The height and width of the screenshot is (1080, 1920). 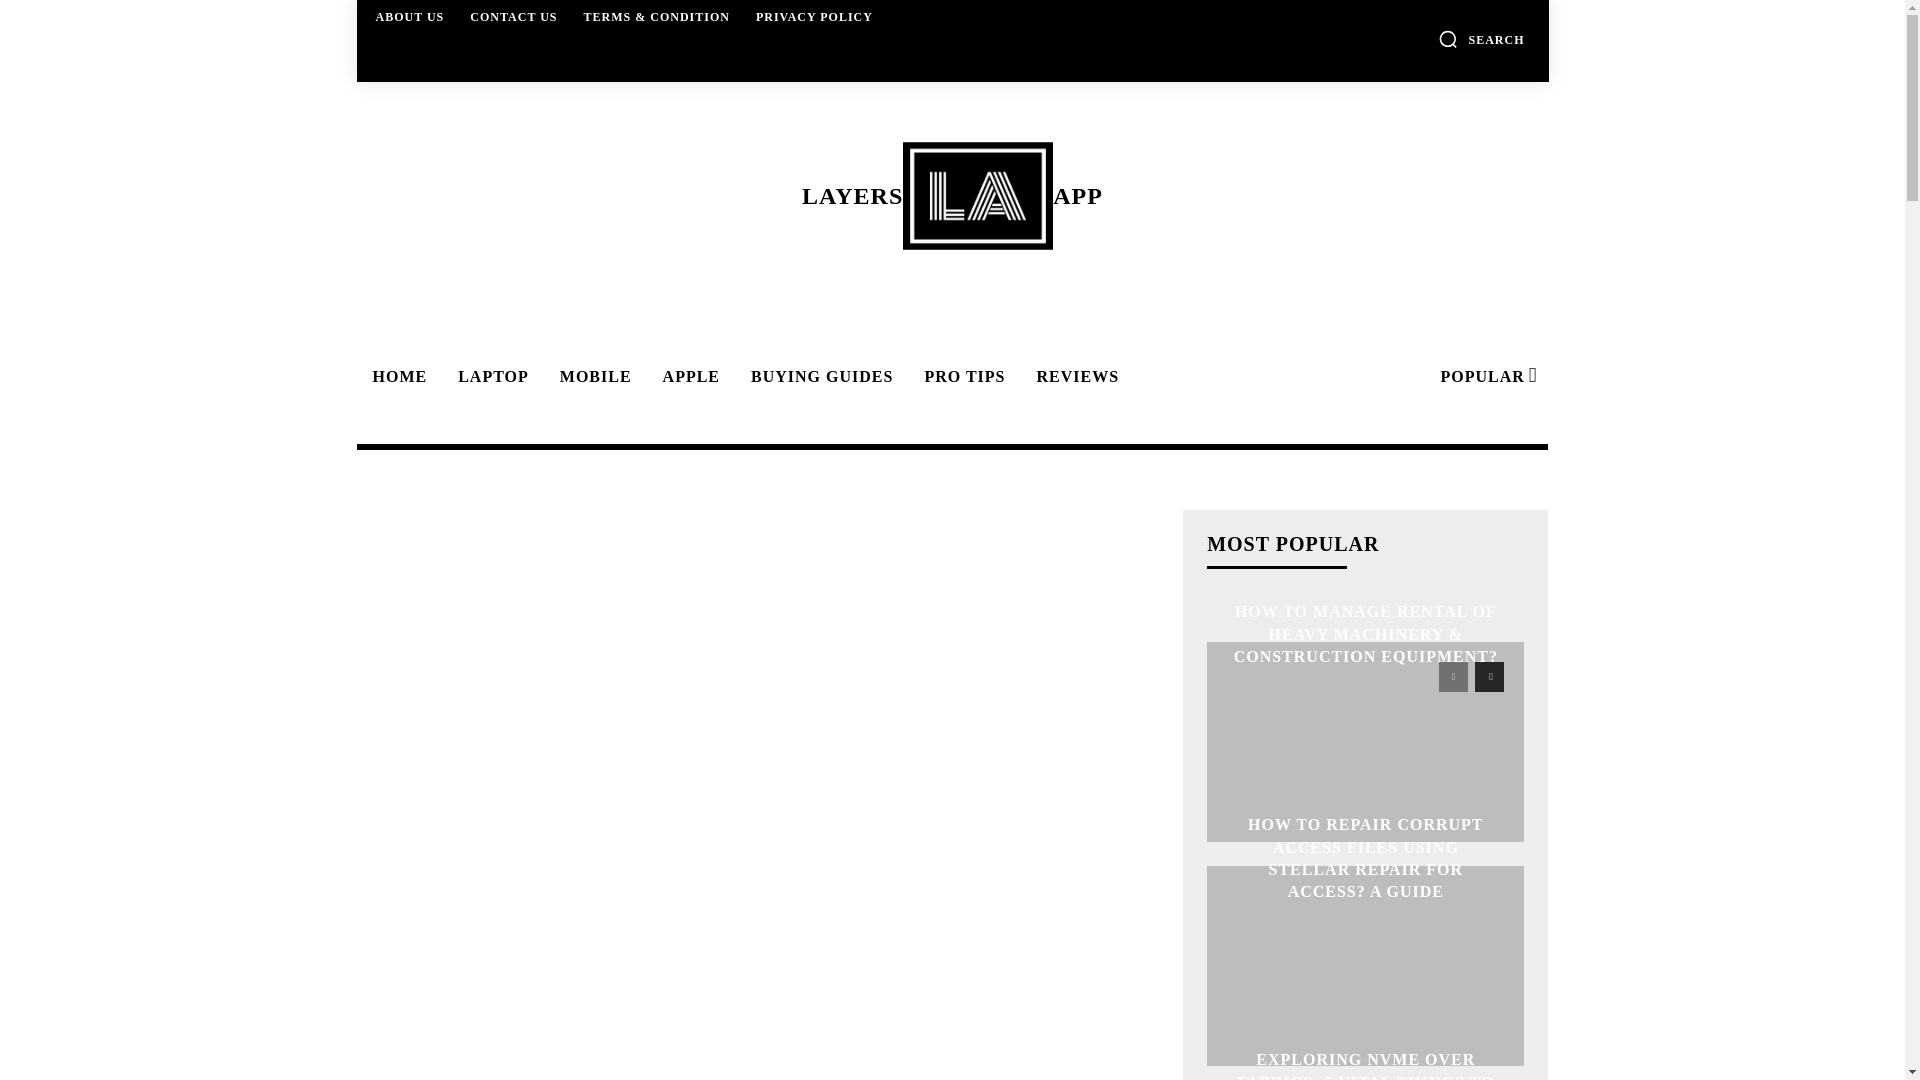 I want to click on BUYING GUIDES, so click(x=818, y=376).